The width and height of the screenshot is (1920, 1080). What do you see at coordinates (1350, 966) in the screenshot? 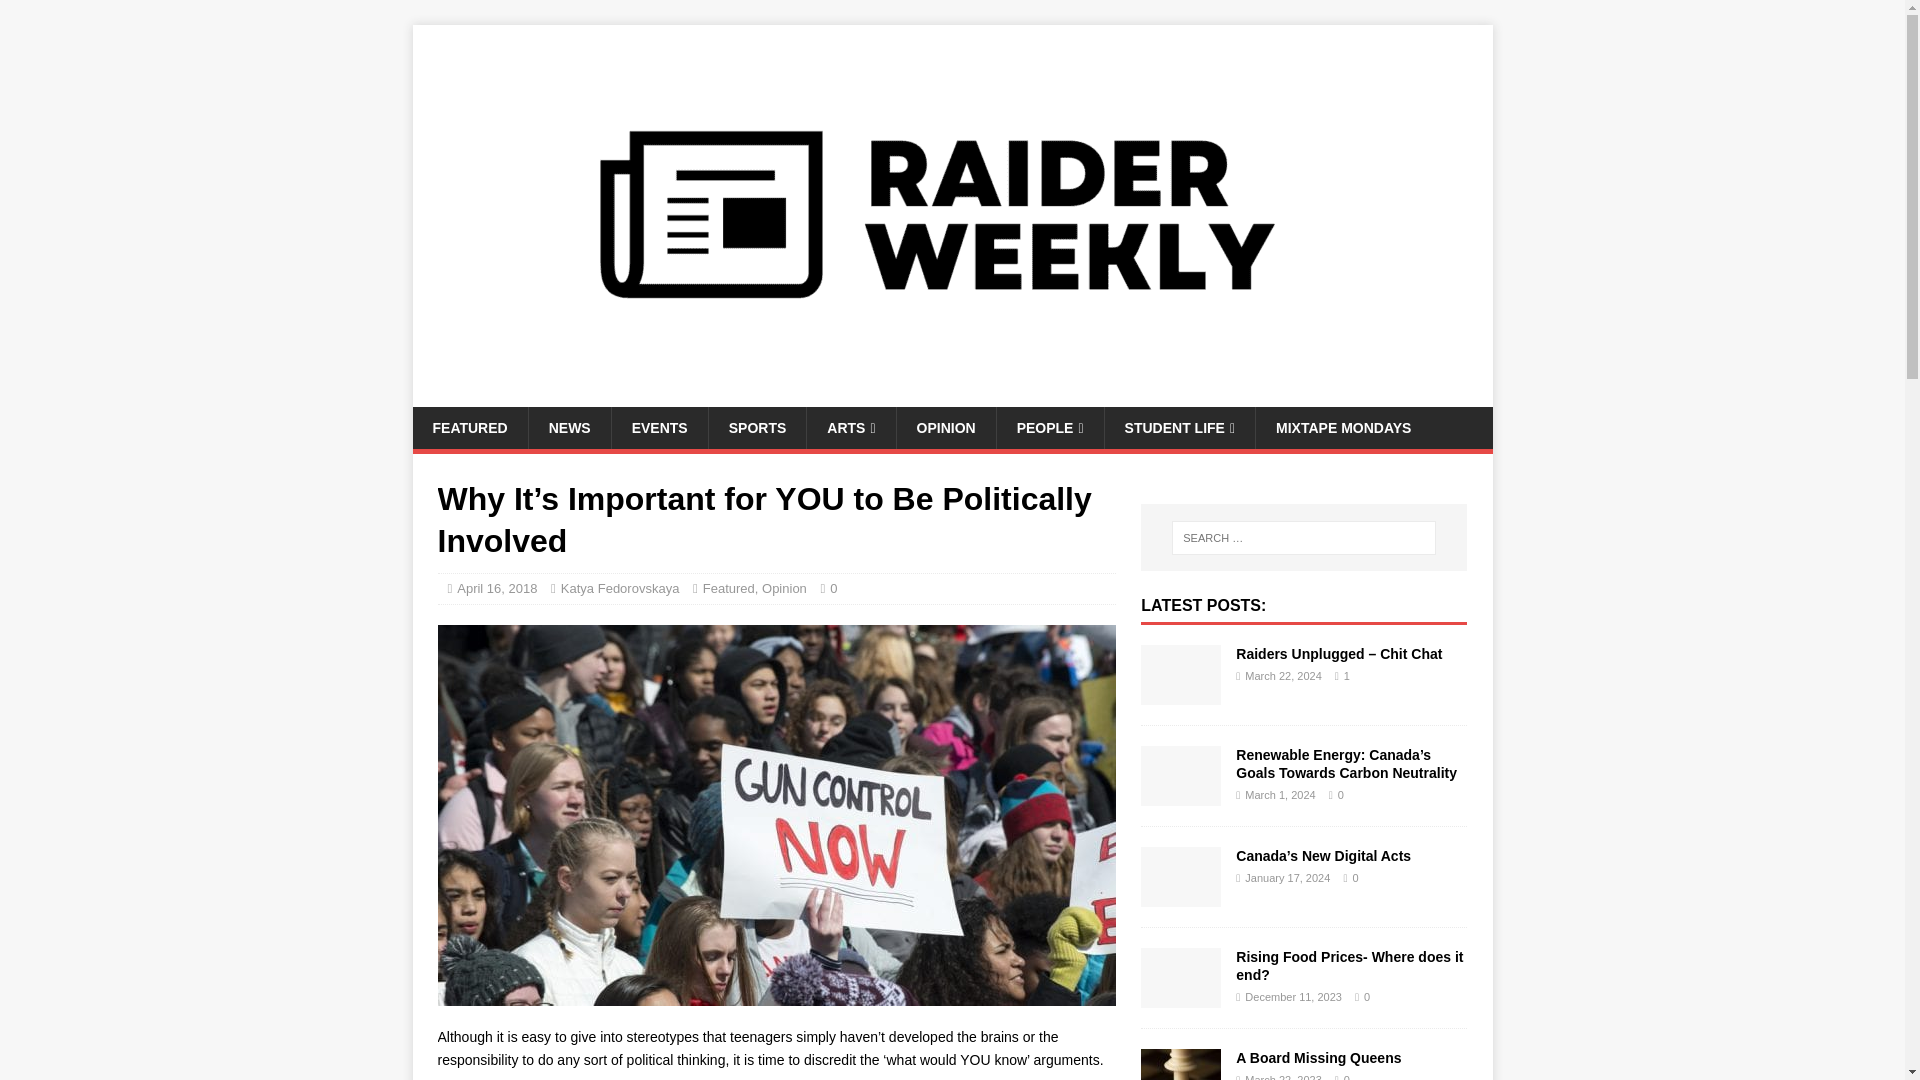
I see `Rising Food Prices- Where does it end?` at bounding box center [1350, 966].